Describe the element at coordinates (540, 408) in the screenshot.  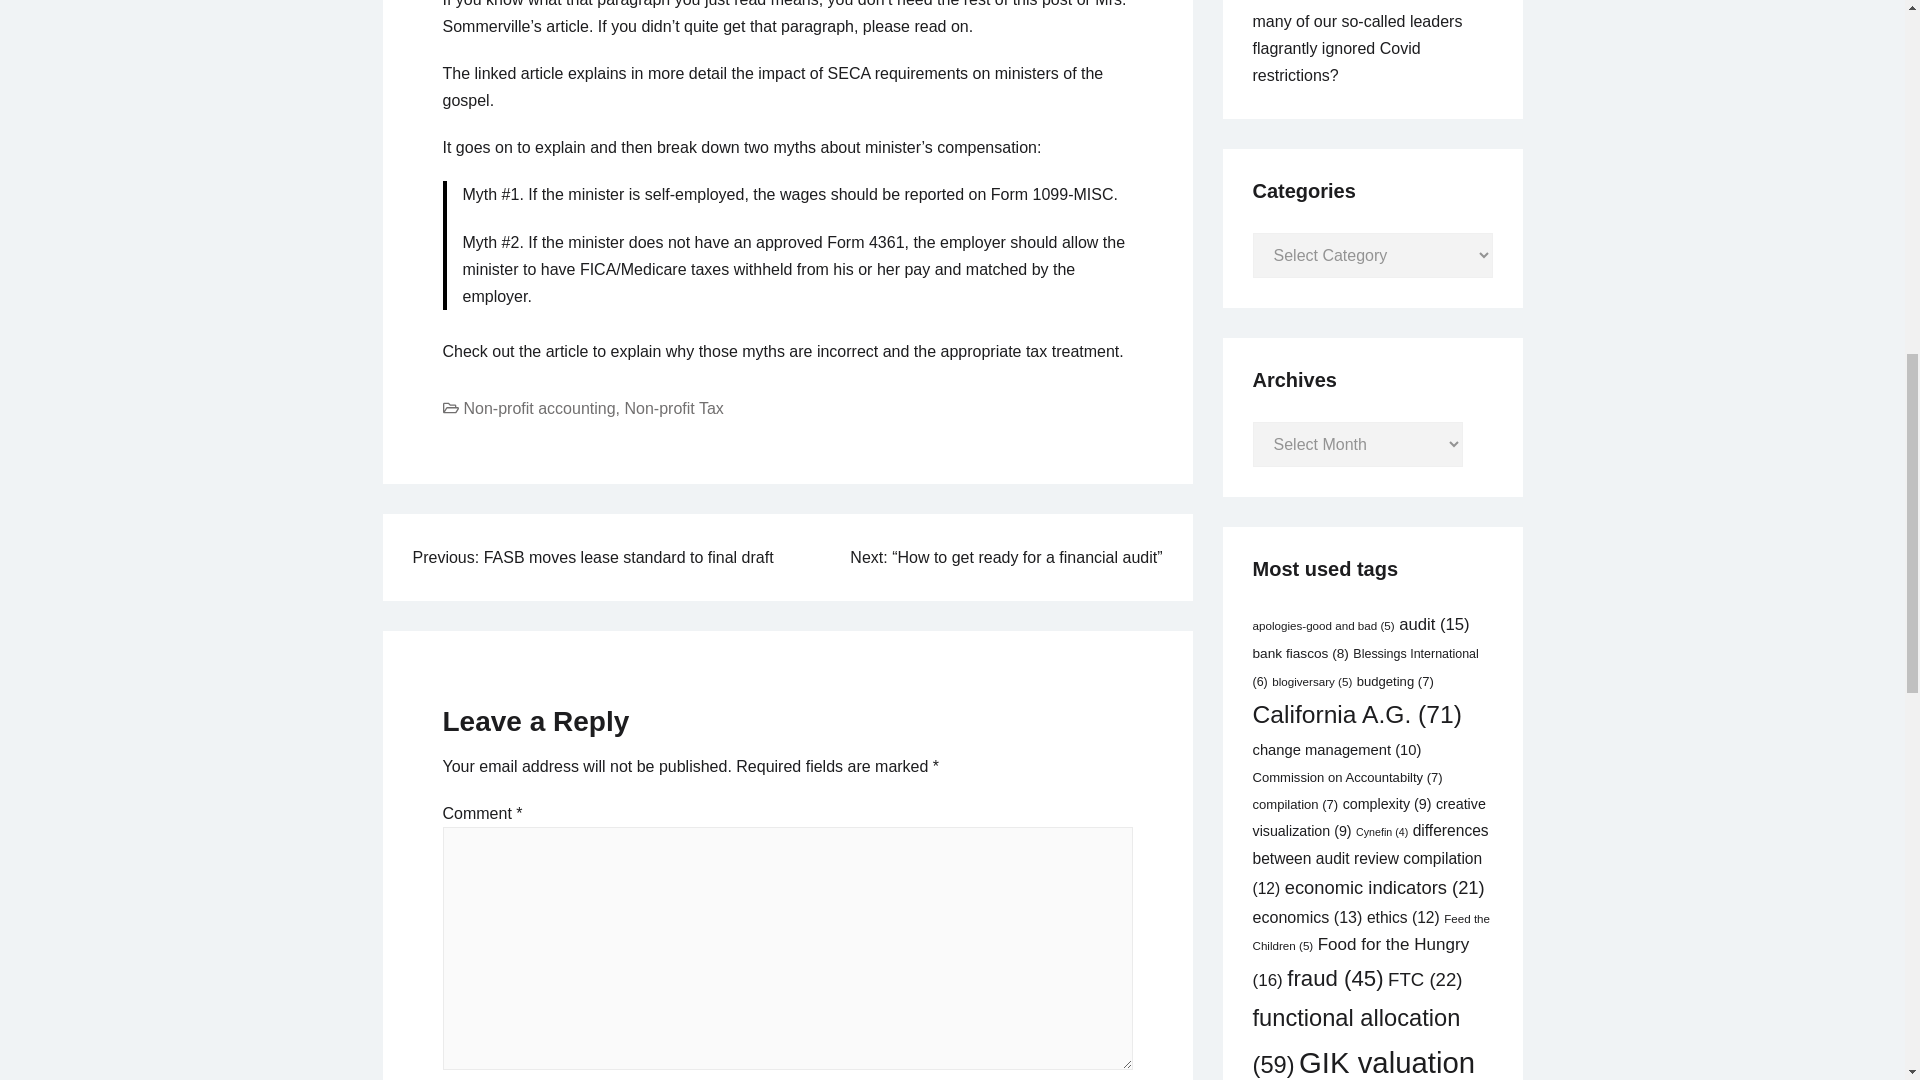
I see `Non-profit accounting` at that location.